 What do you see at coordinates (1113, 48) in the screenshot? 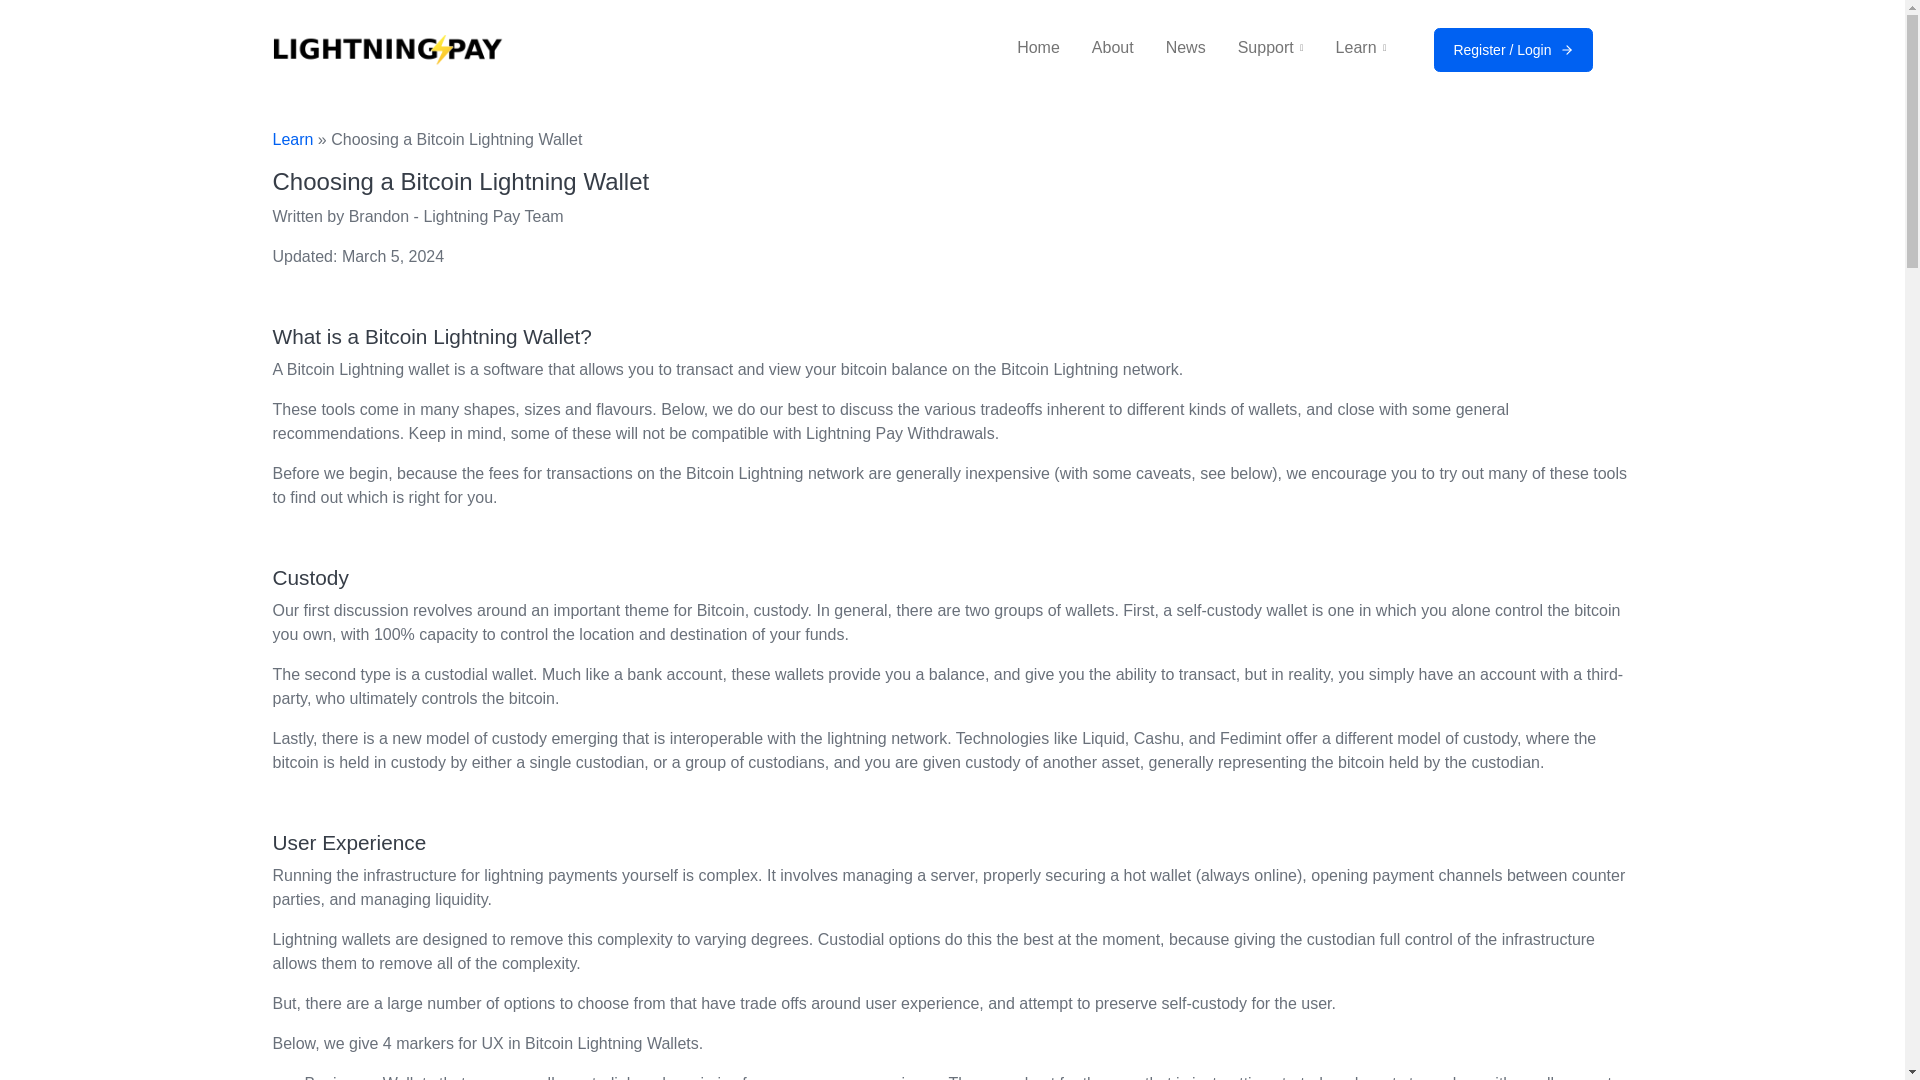
I see `About` at bounding box center [1113, 48].